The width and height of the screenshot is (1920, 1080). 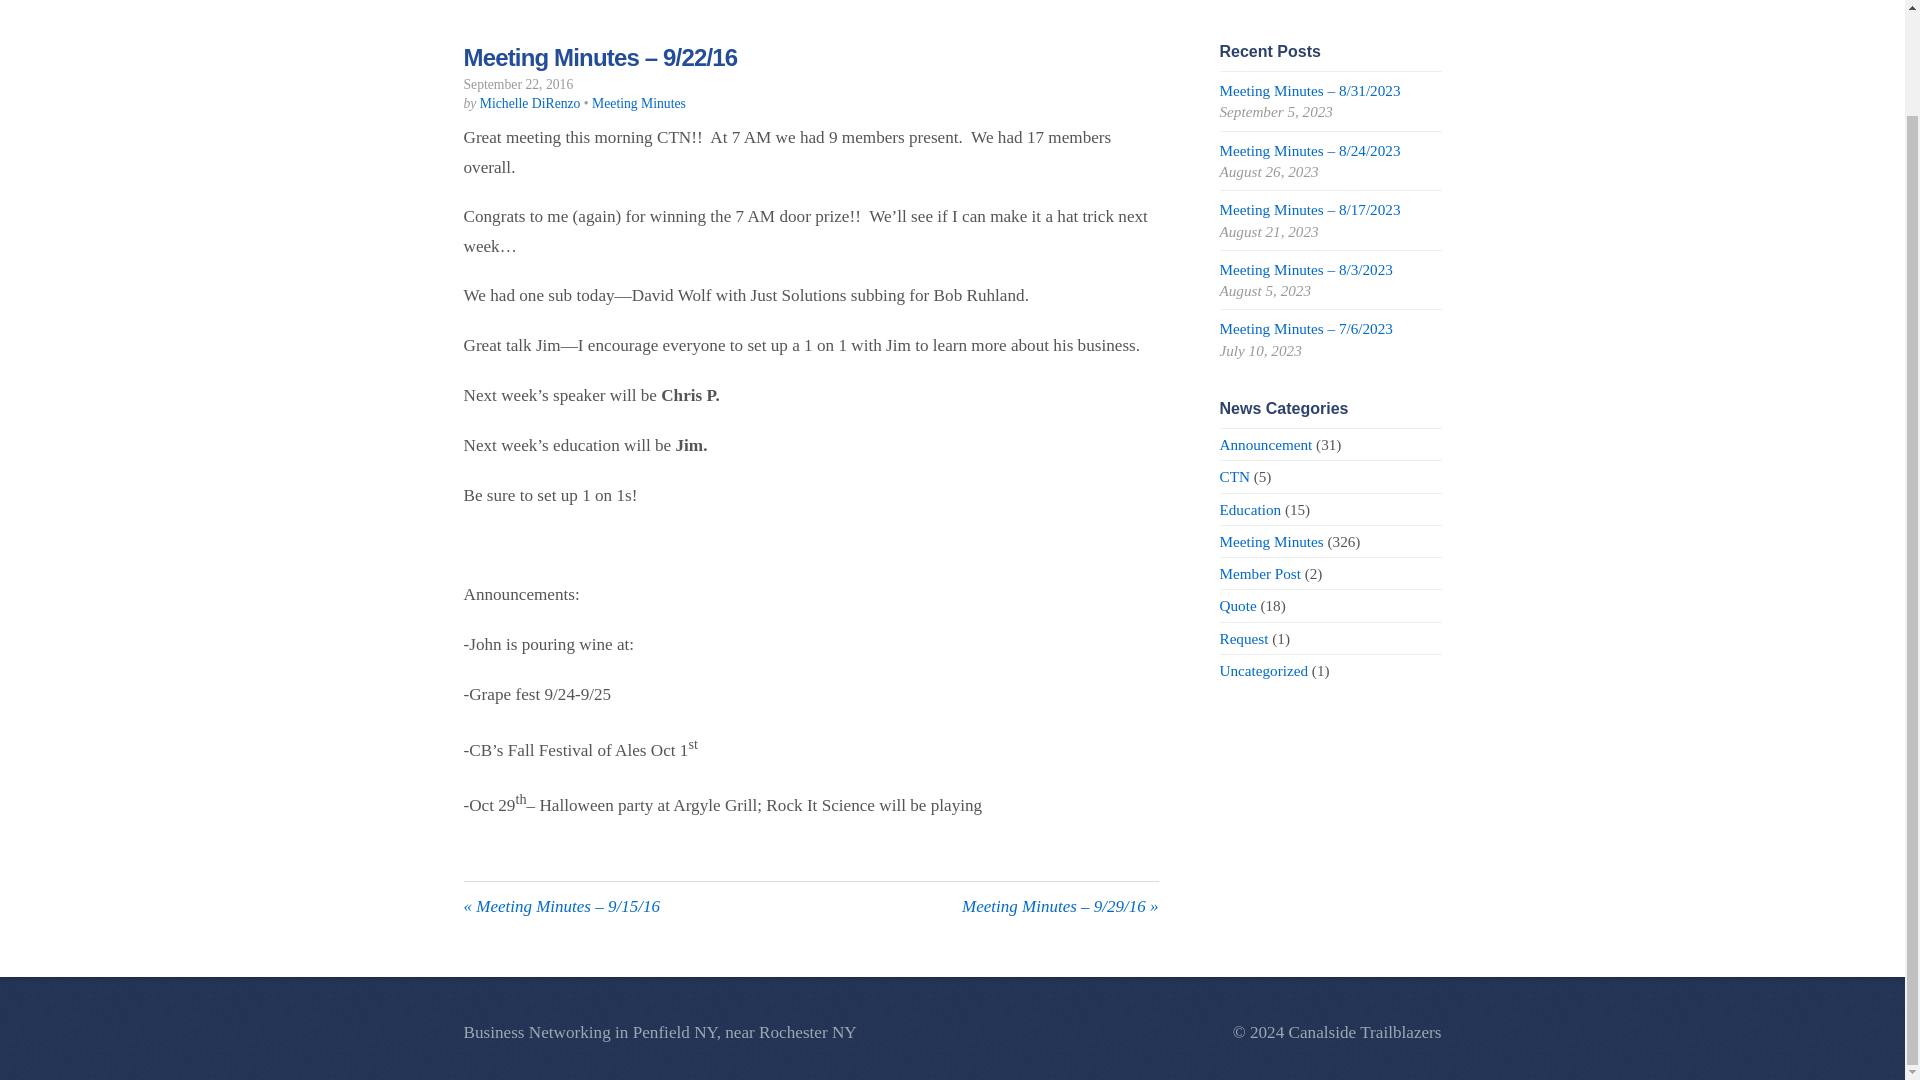 I want to click on Request, so click(x=1244, y=638).